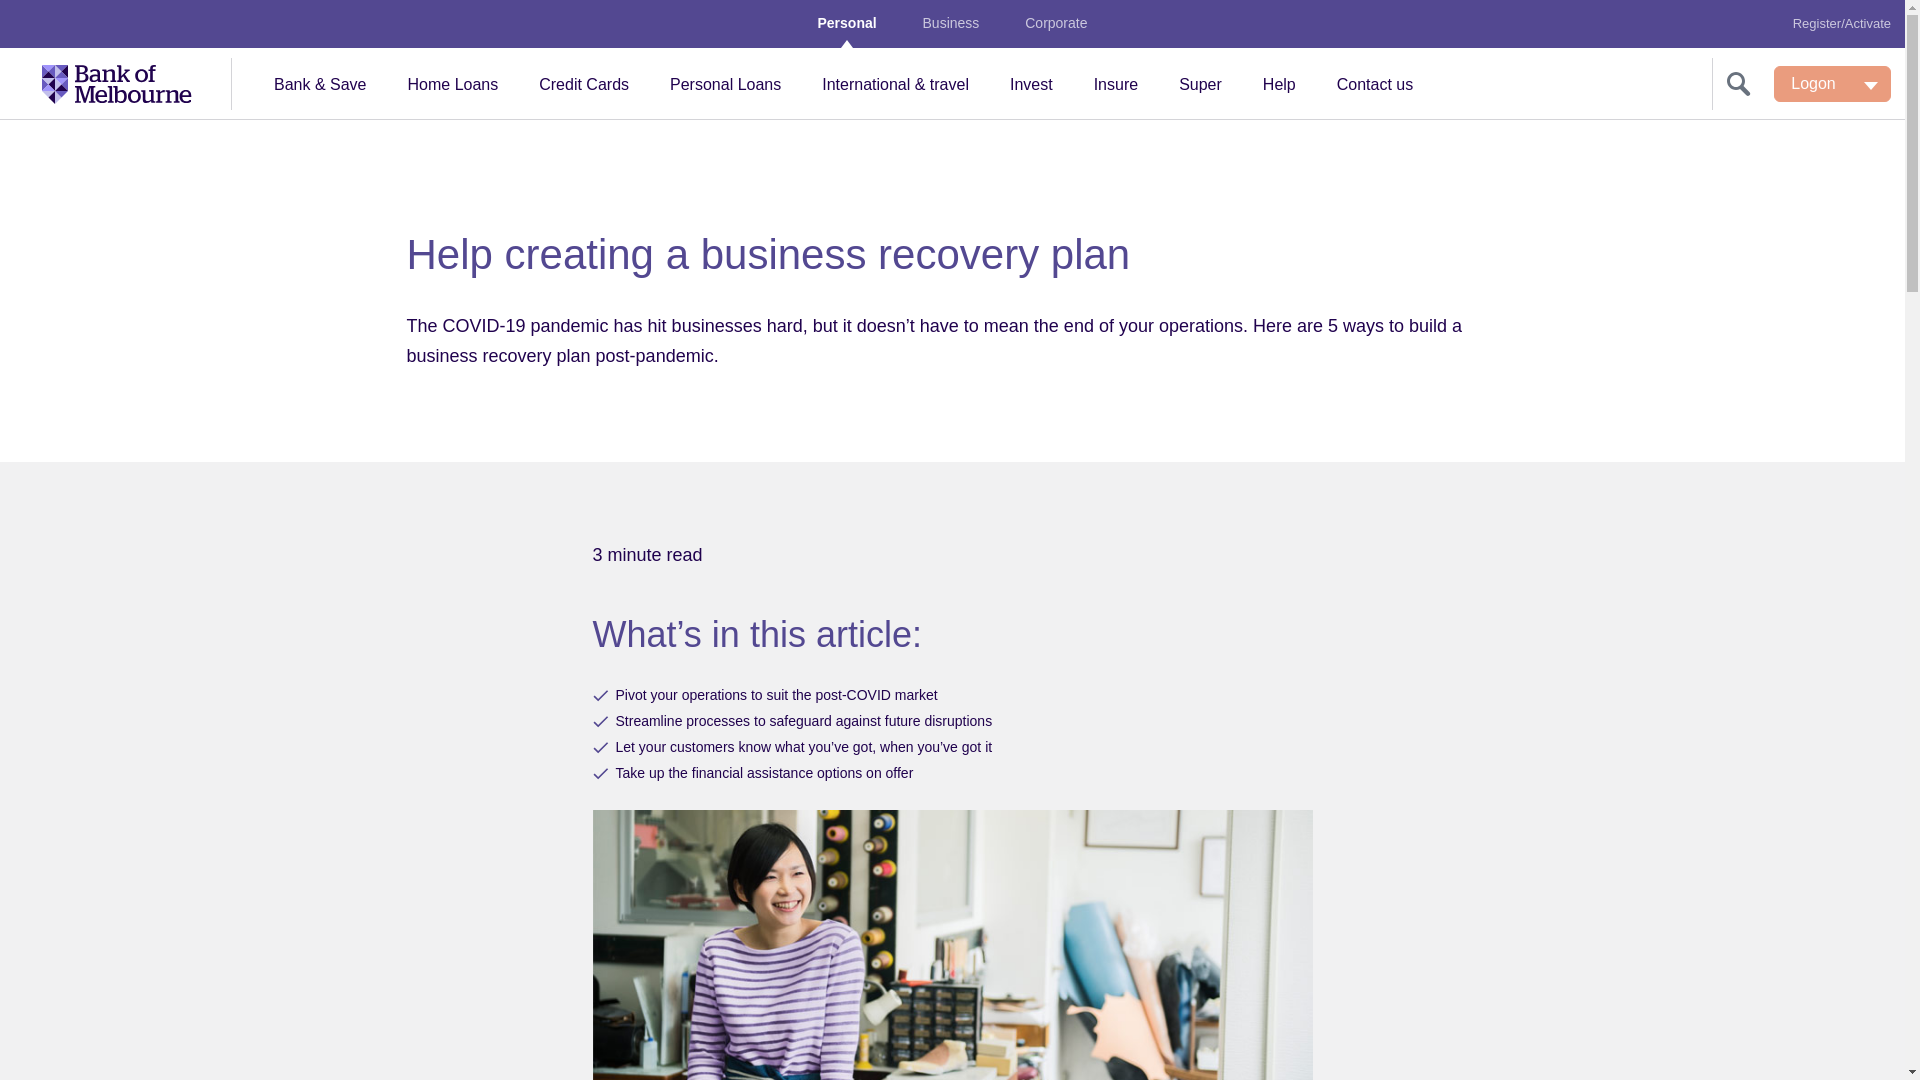 This screenshot has width=1920, height=1080. I want to click on Credit Cards, so click(583, 84).